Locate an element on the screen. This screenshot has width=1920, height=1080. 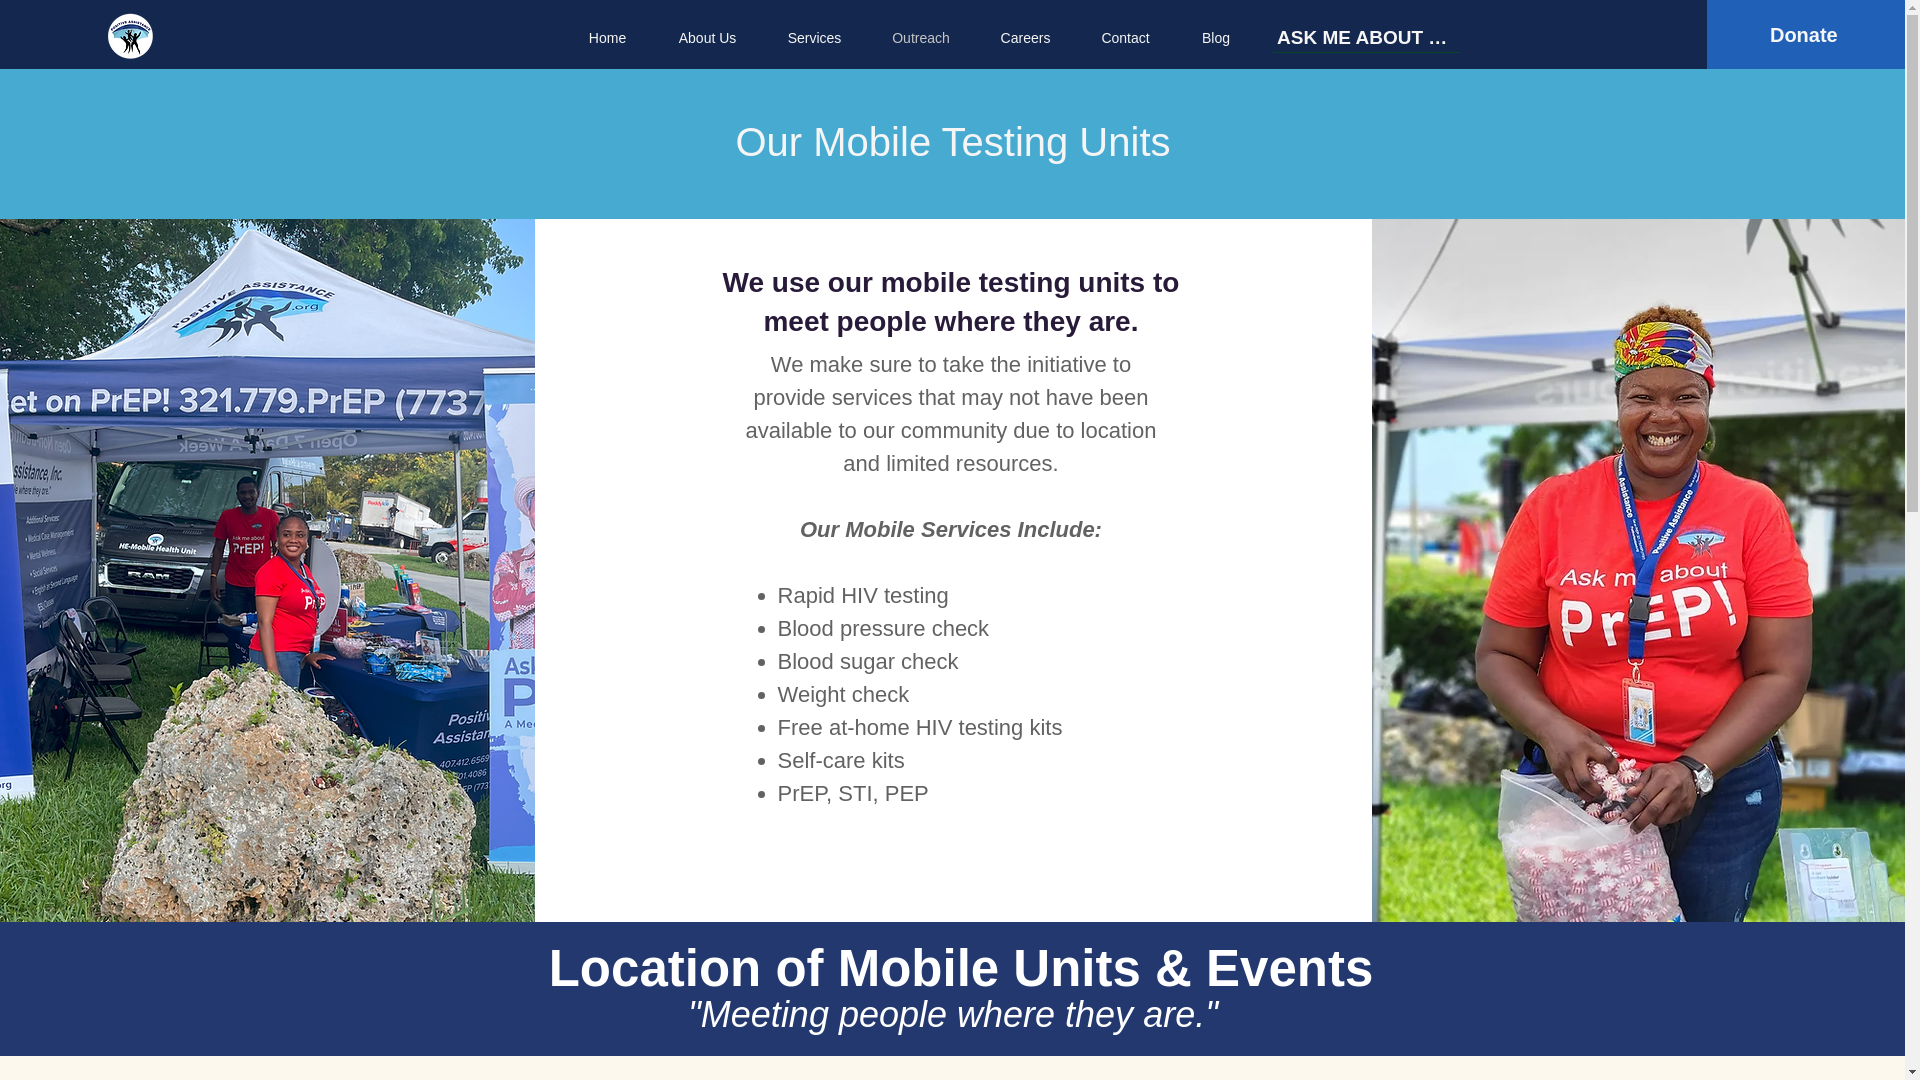
Services is located at coordinates (814, 37).